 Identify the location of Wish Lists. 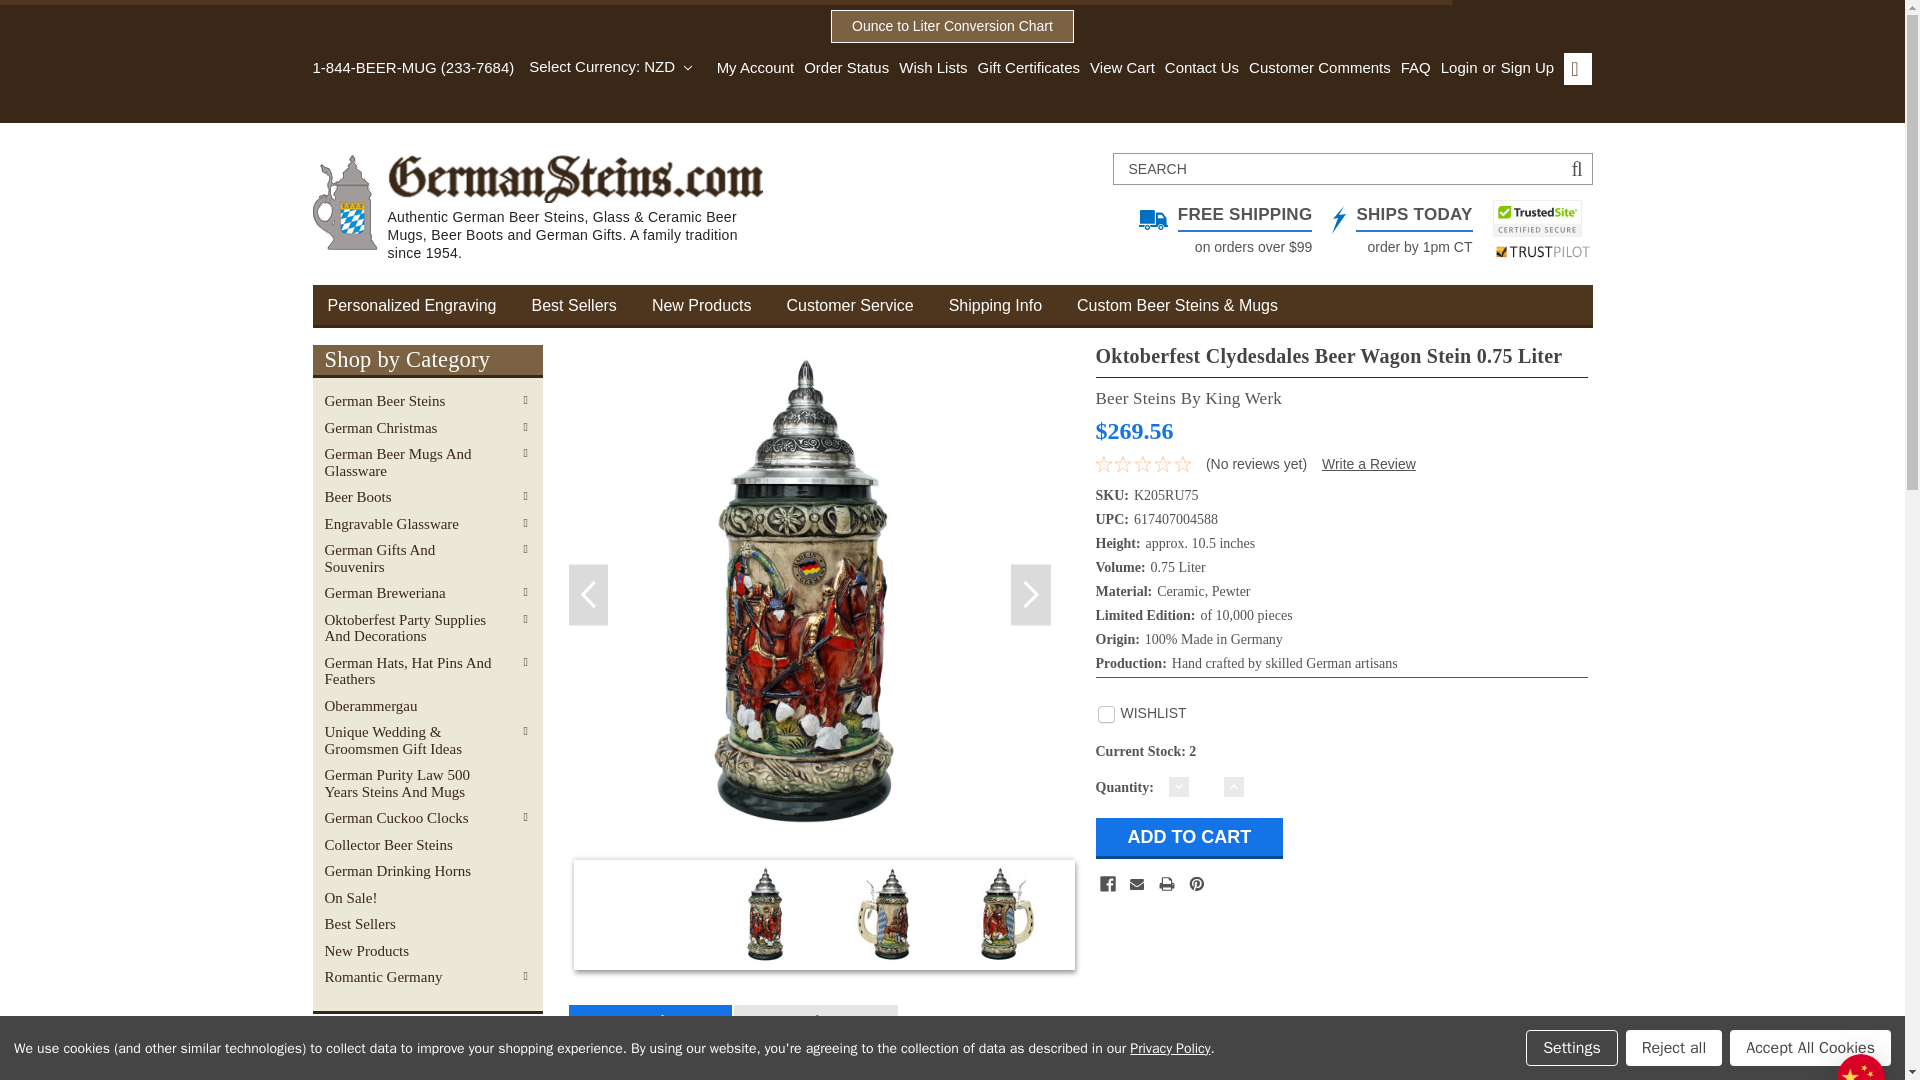
(928, 68).